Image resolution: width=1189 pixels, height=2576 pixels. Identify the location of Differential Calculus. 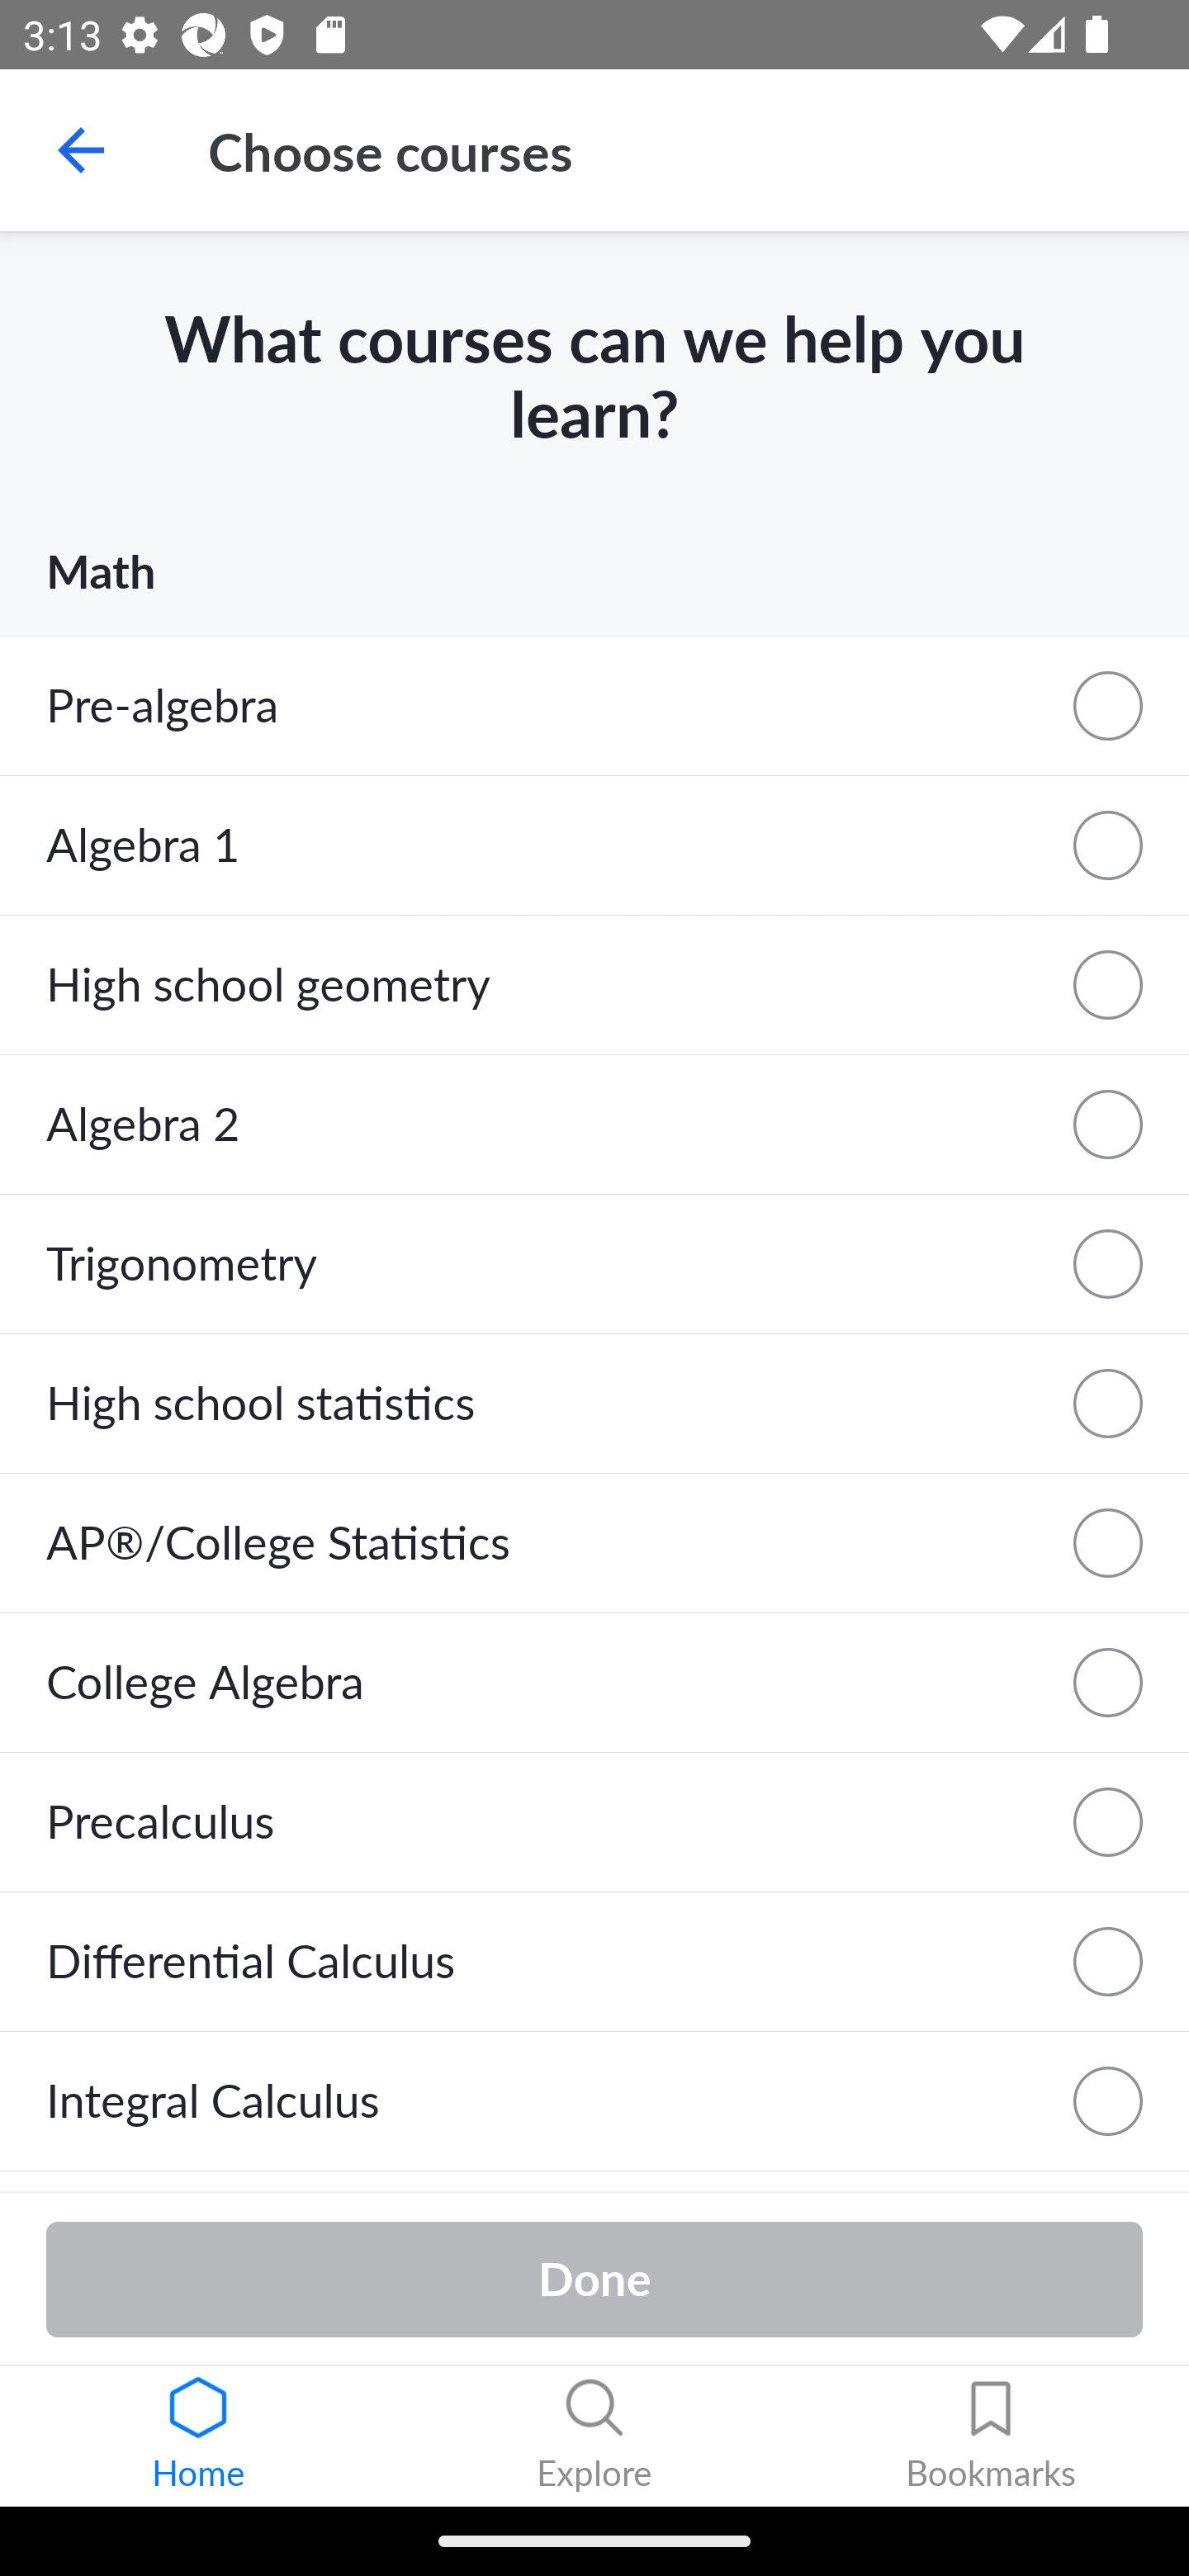
(594, 1963).